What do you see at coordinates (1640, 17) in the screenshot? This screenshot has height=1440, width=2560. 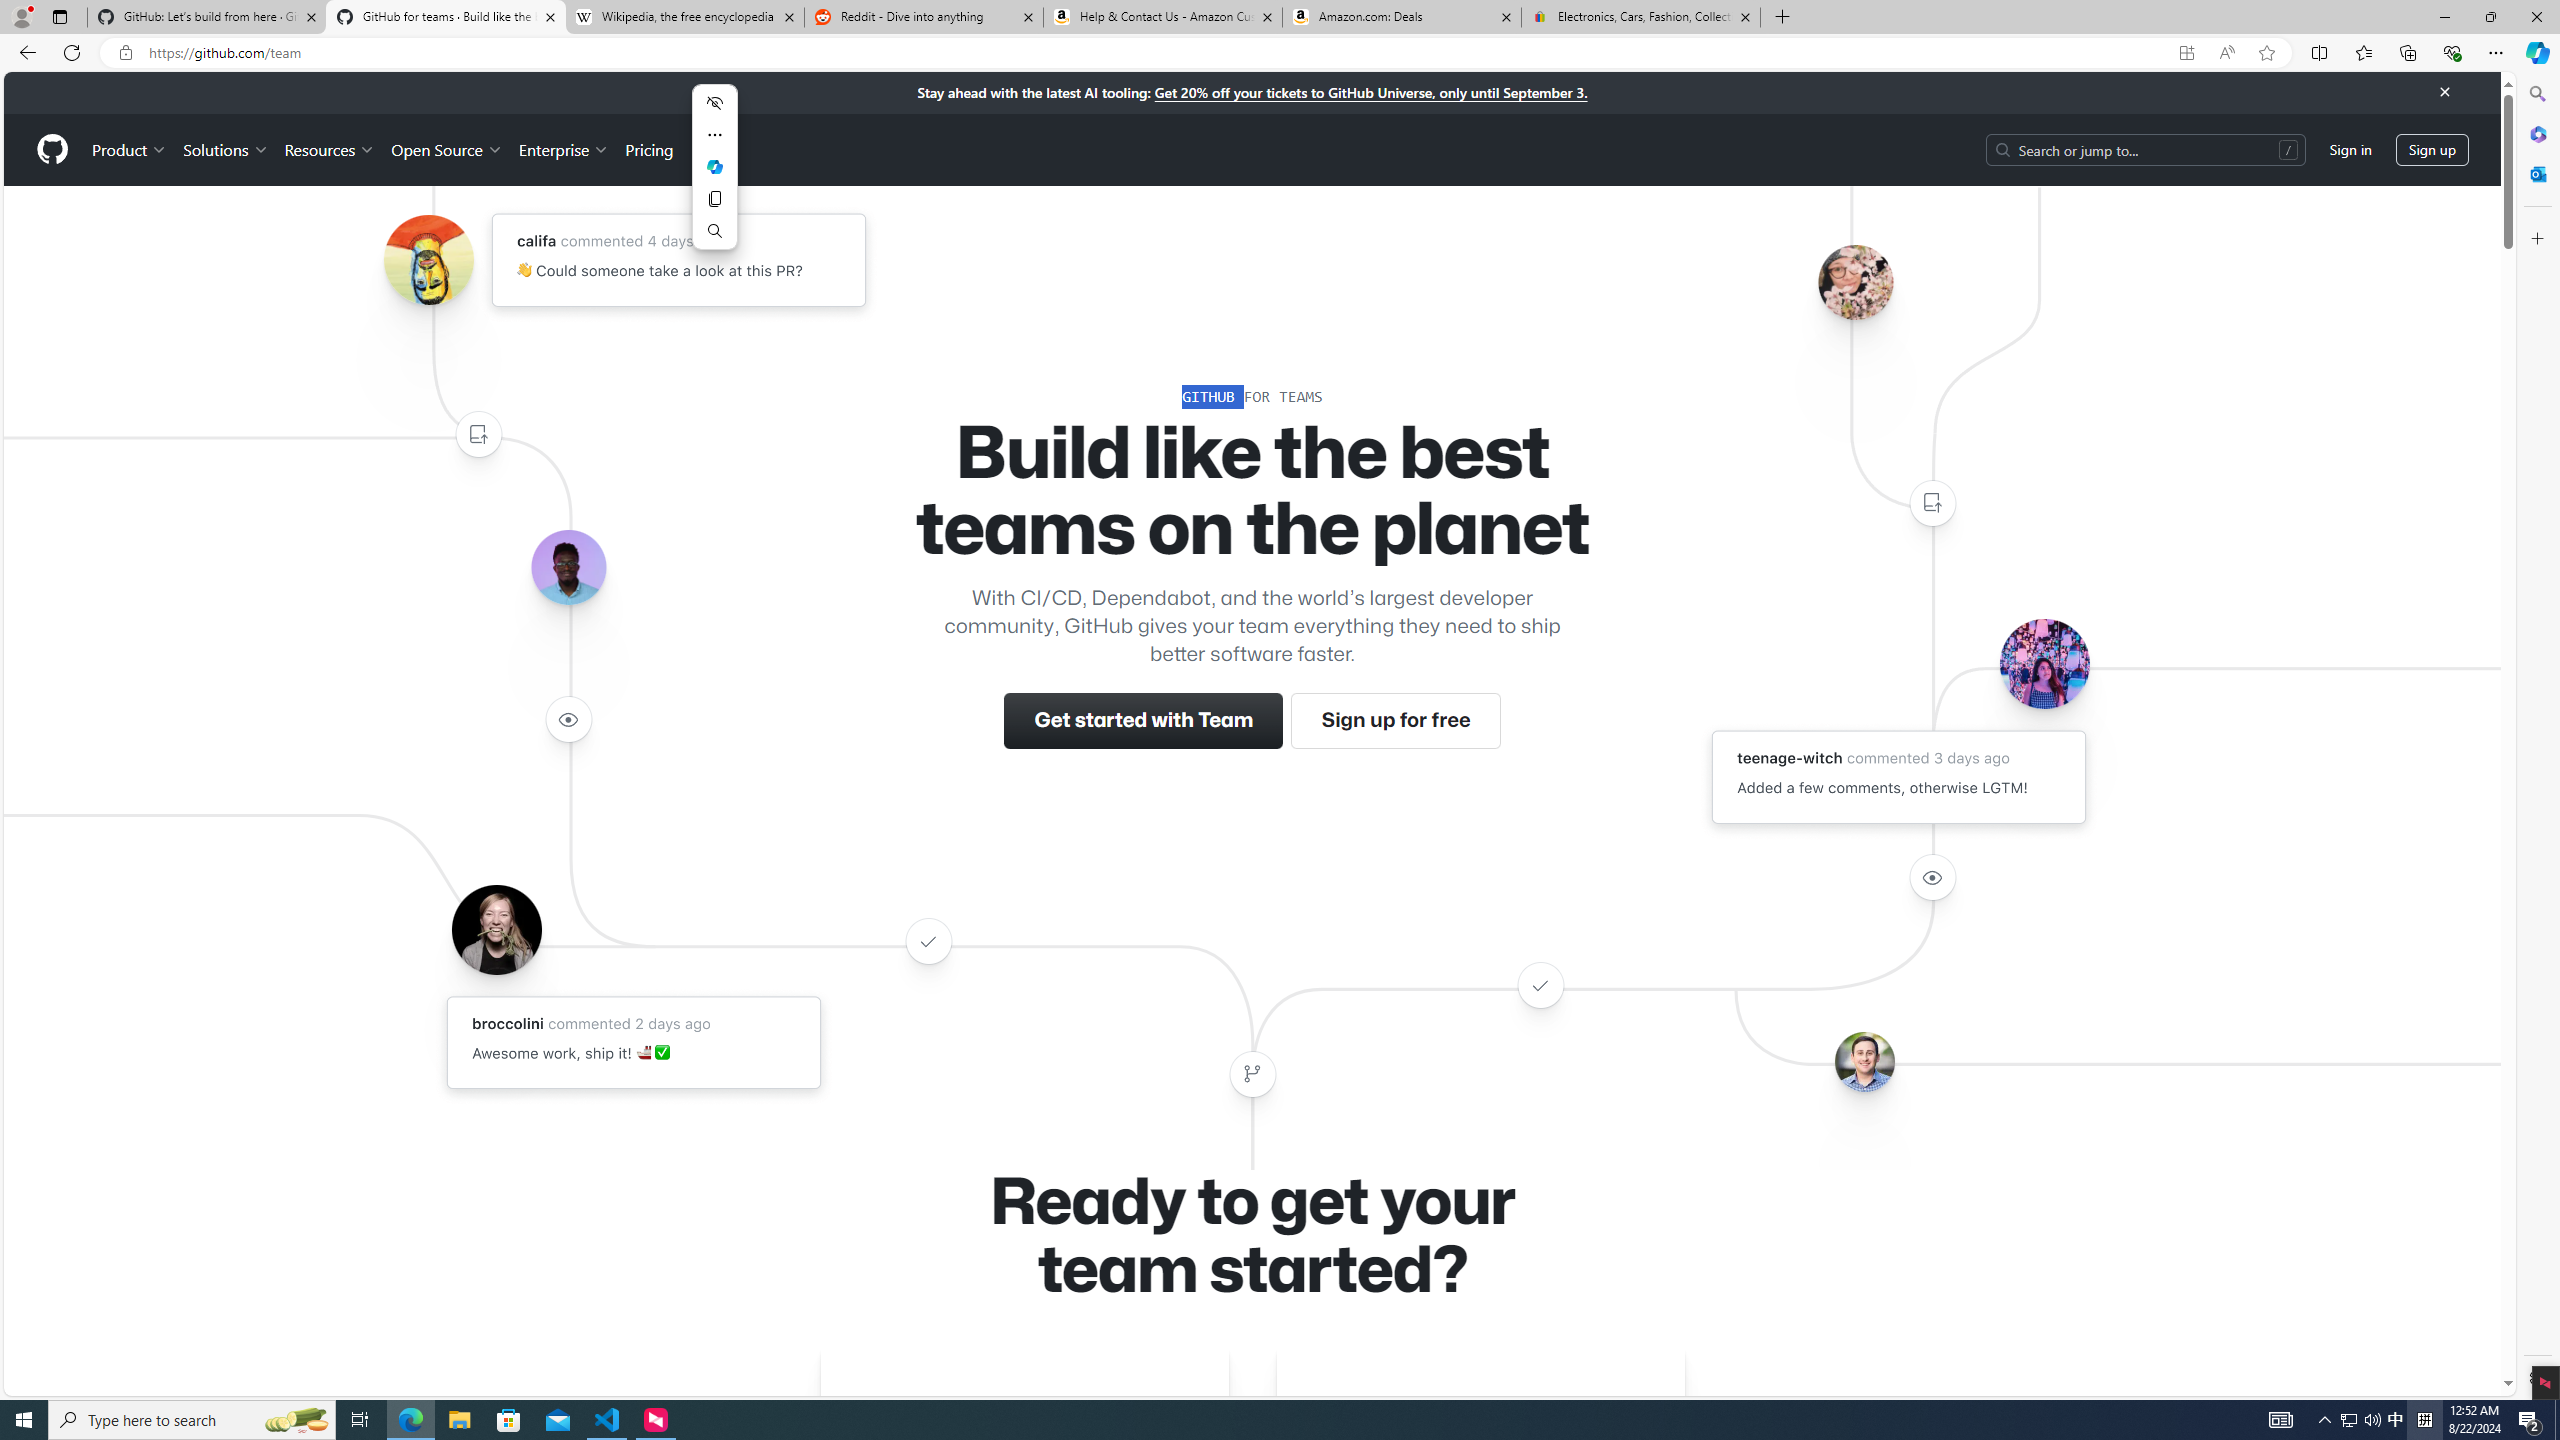 I see `Electronics, Cars, Fashion, Collectibles & More | eBay` at bounding box center [1640, 17].